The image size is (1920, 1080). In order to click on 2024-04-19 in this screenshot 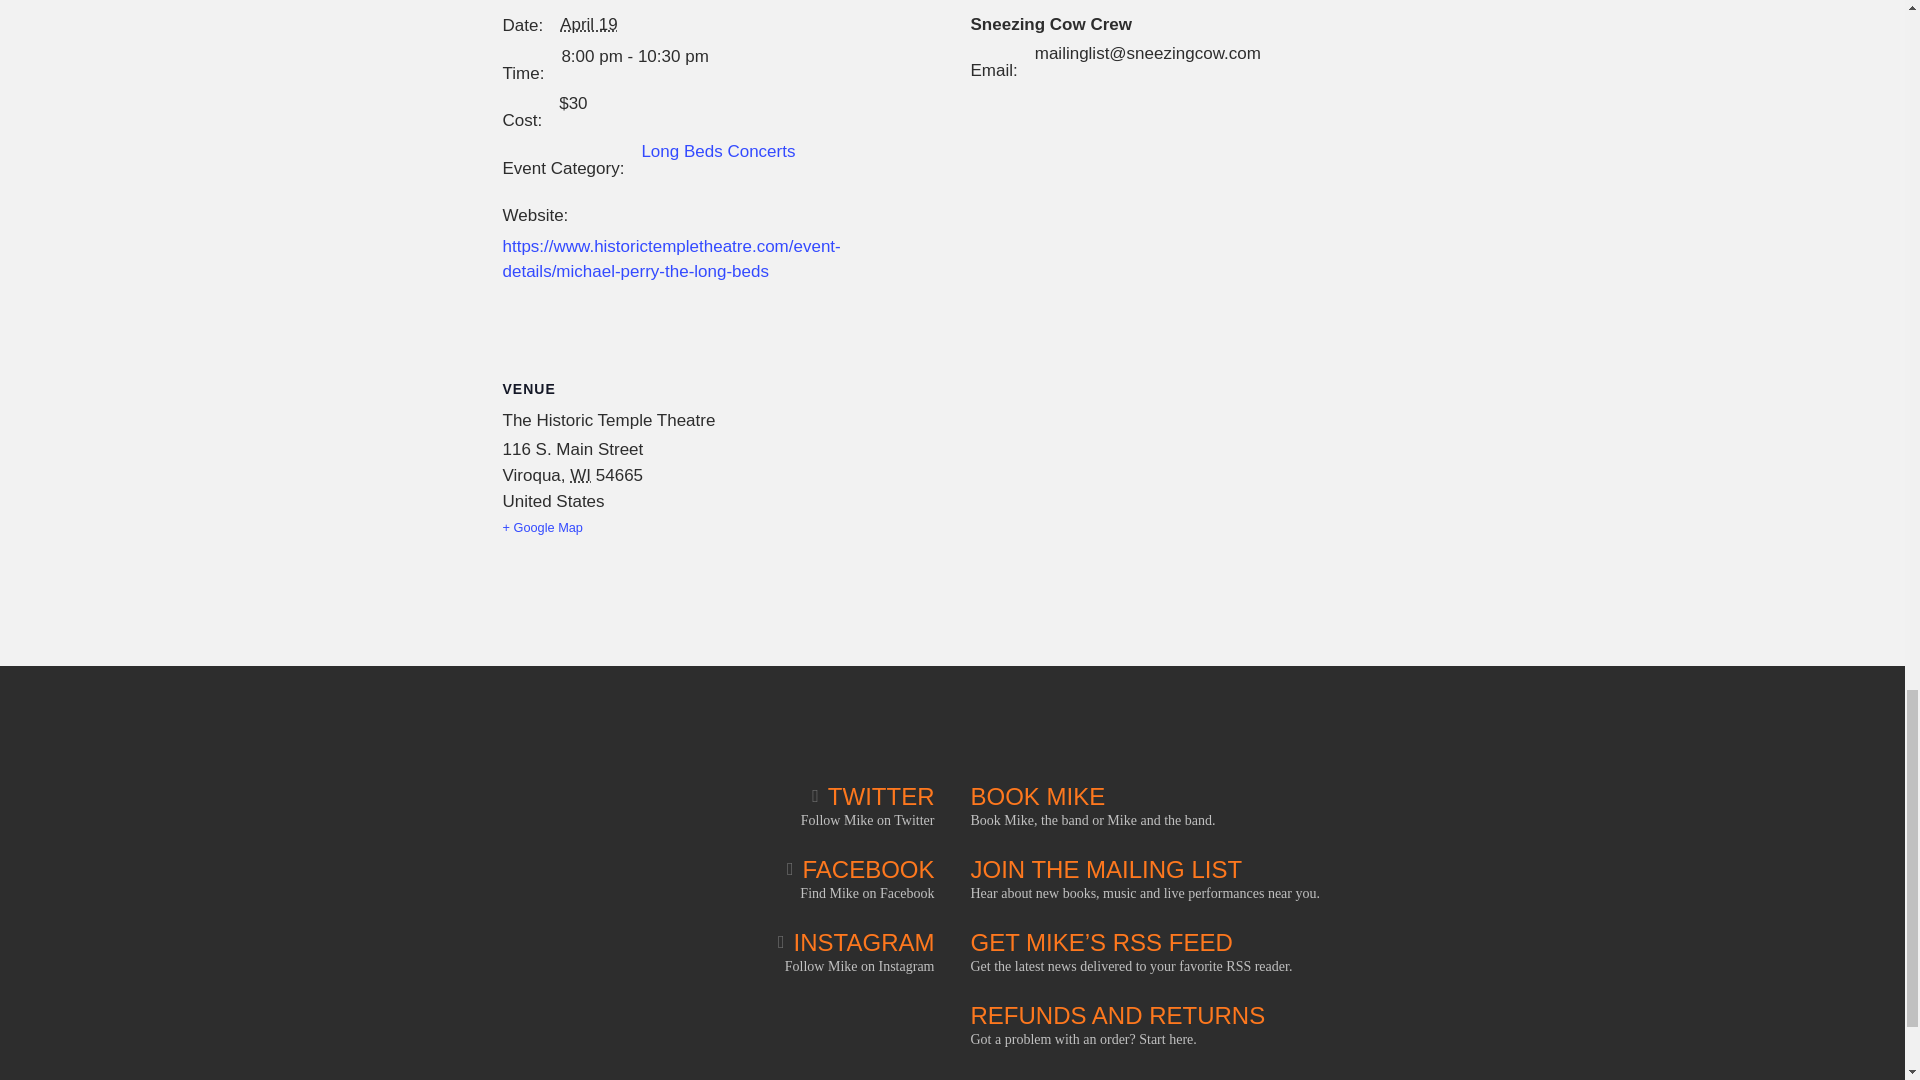, I will do `click(634, 57)`.